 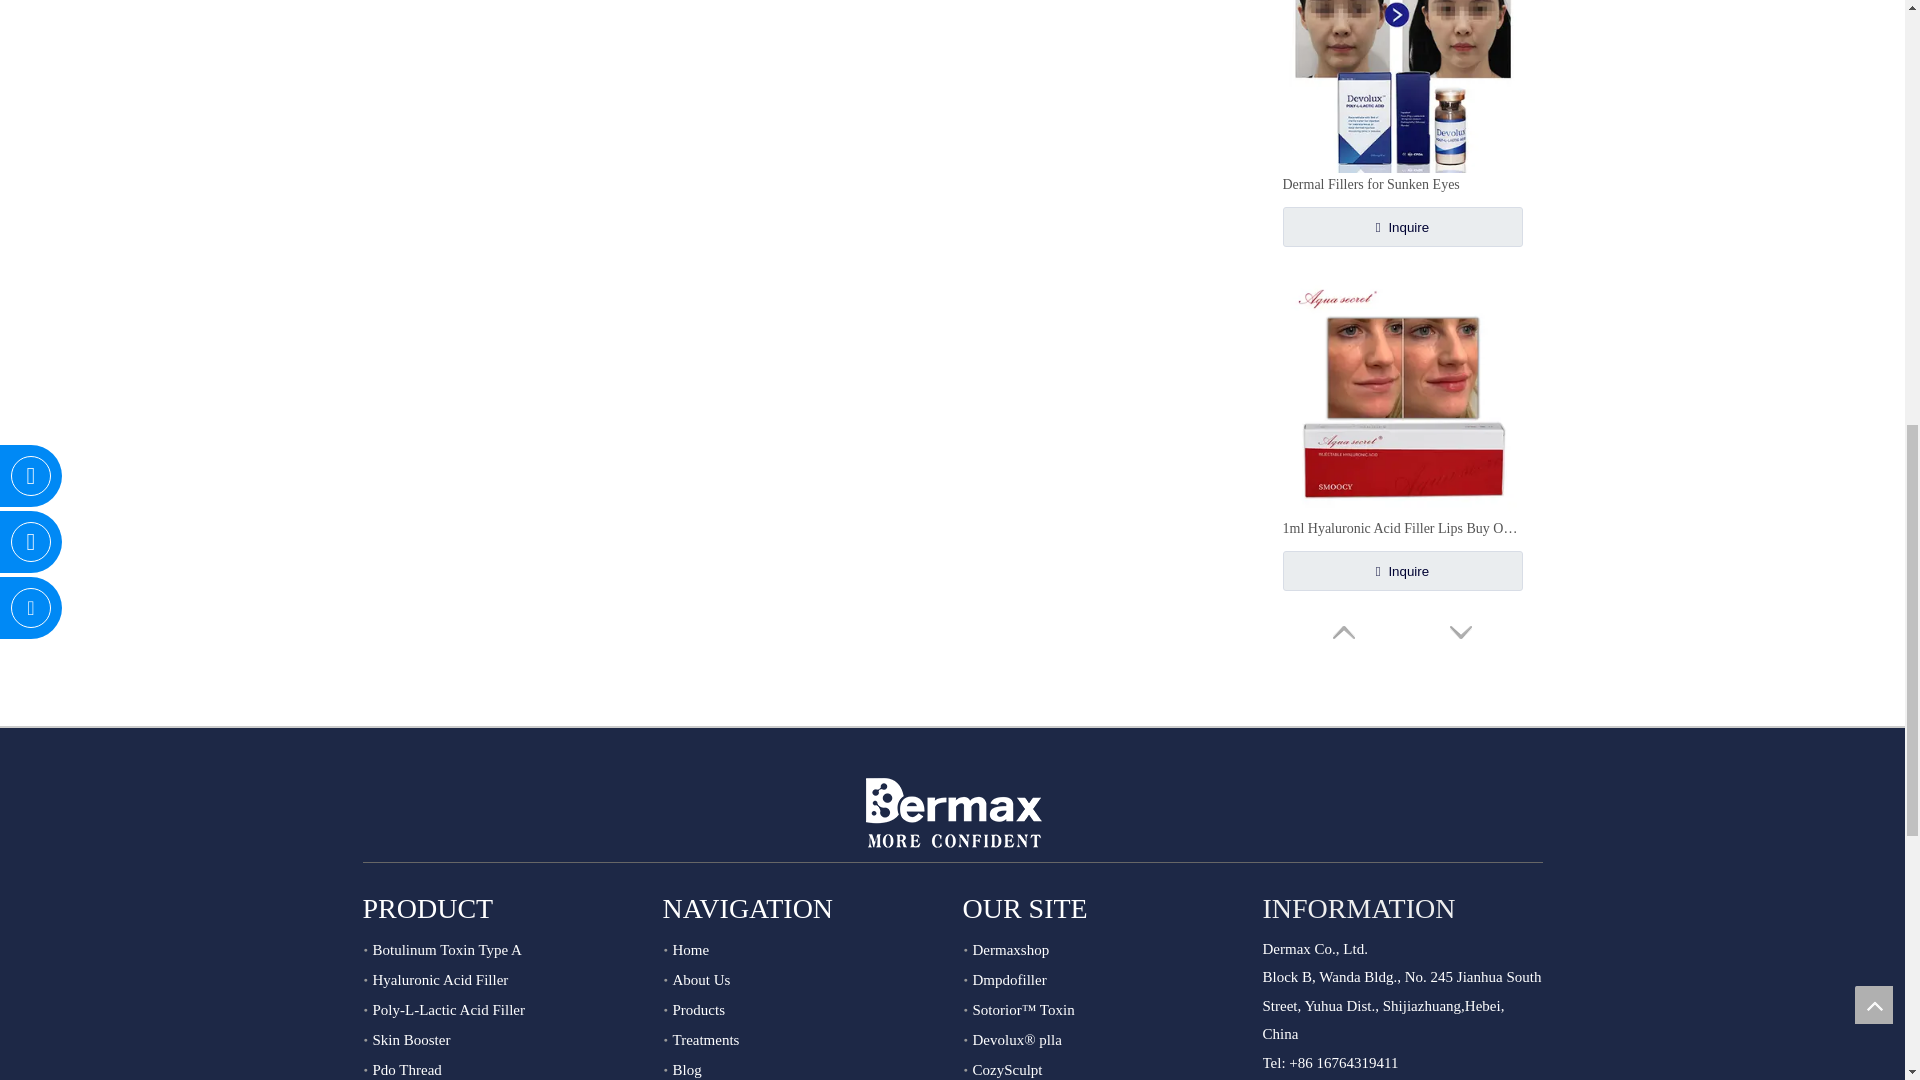 What do you see at coordinates (690, 949) in the screenshot?
I see `Home` at bounding box center [690, 949].